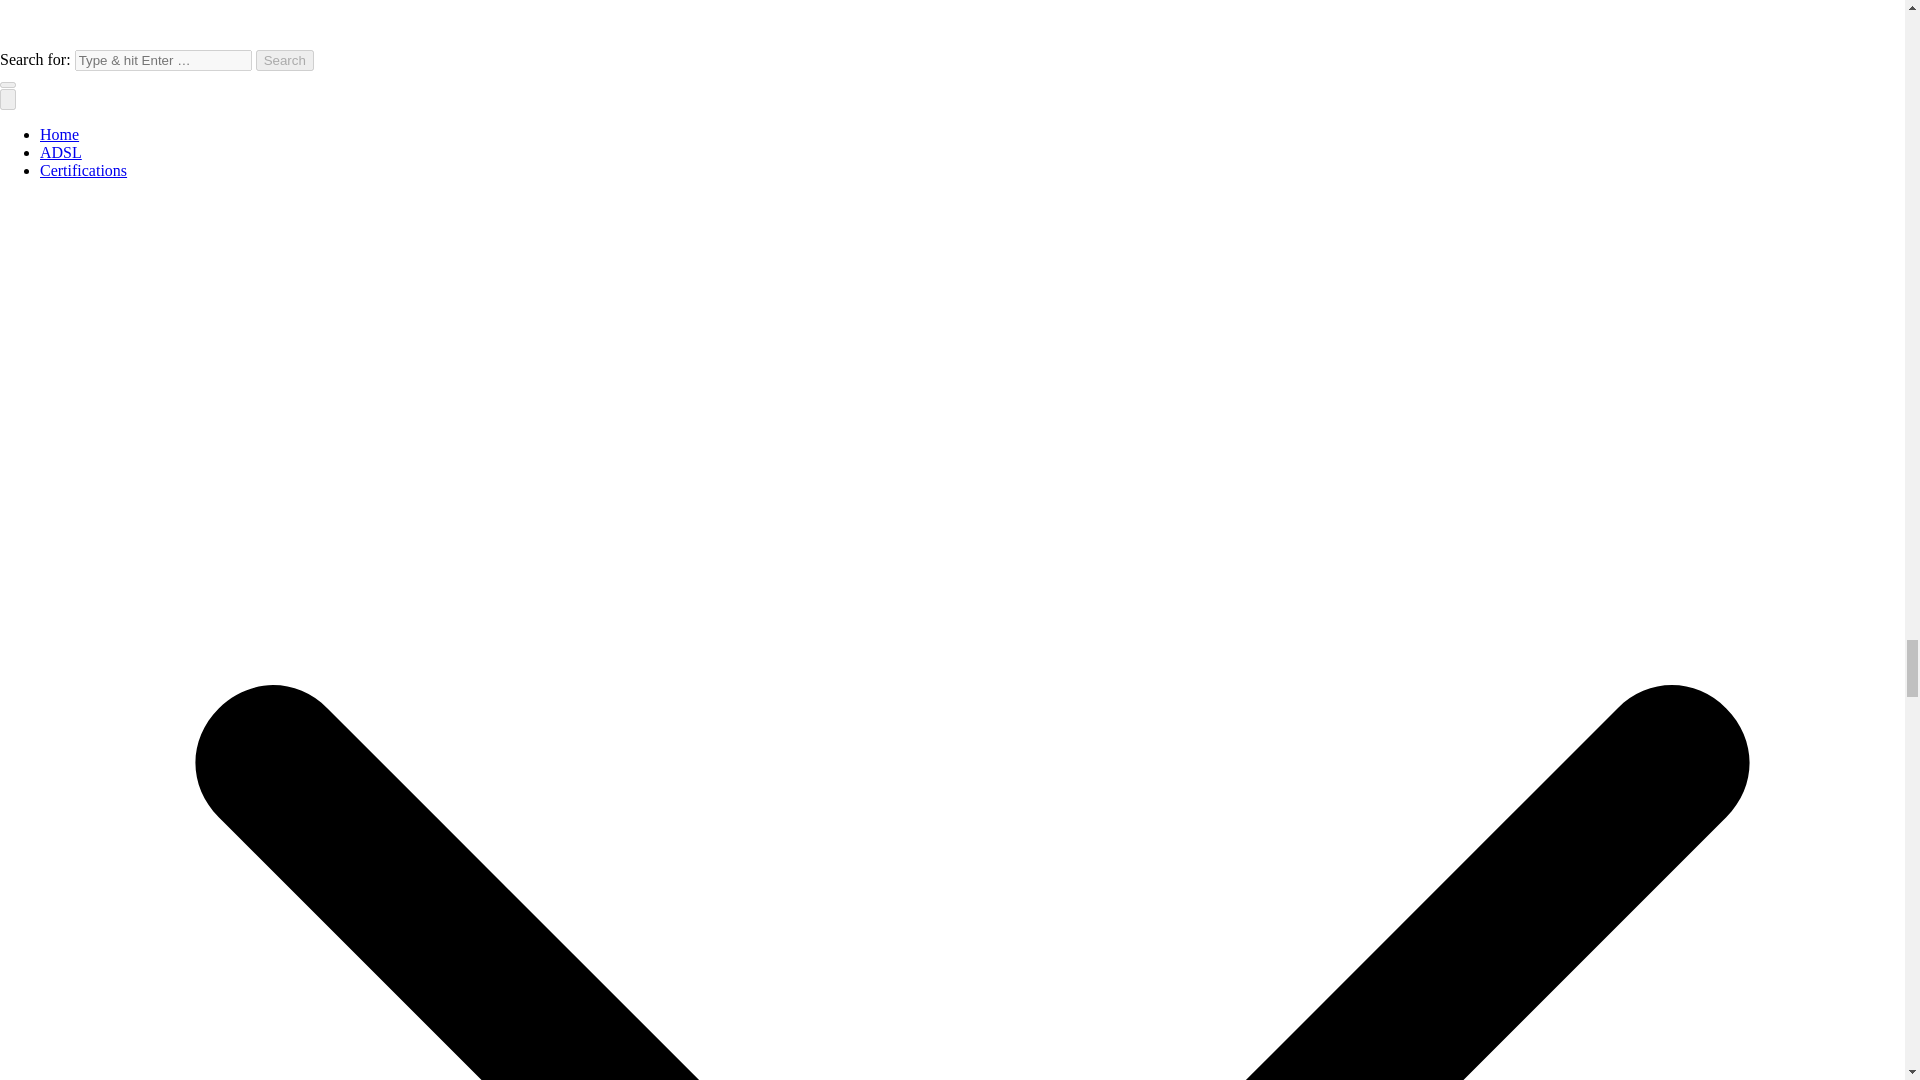 The width and height of the screenshot is (1920, 1080). Describe the element at coordinates (162, 60) in the screenshot. I see `Search for:` at that location.